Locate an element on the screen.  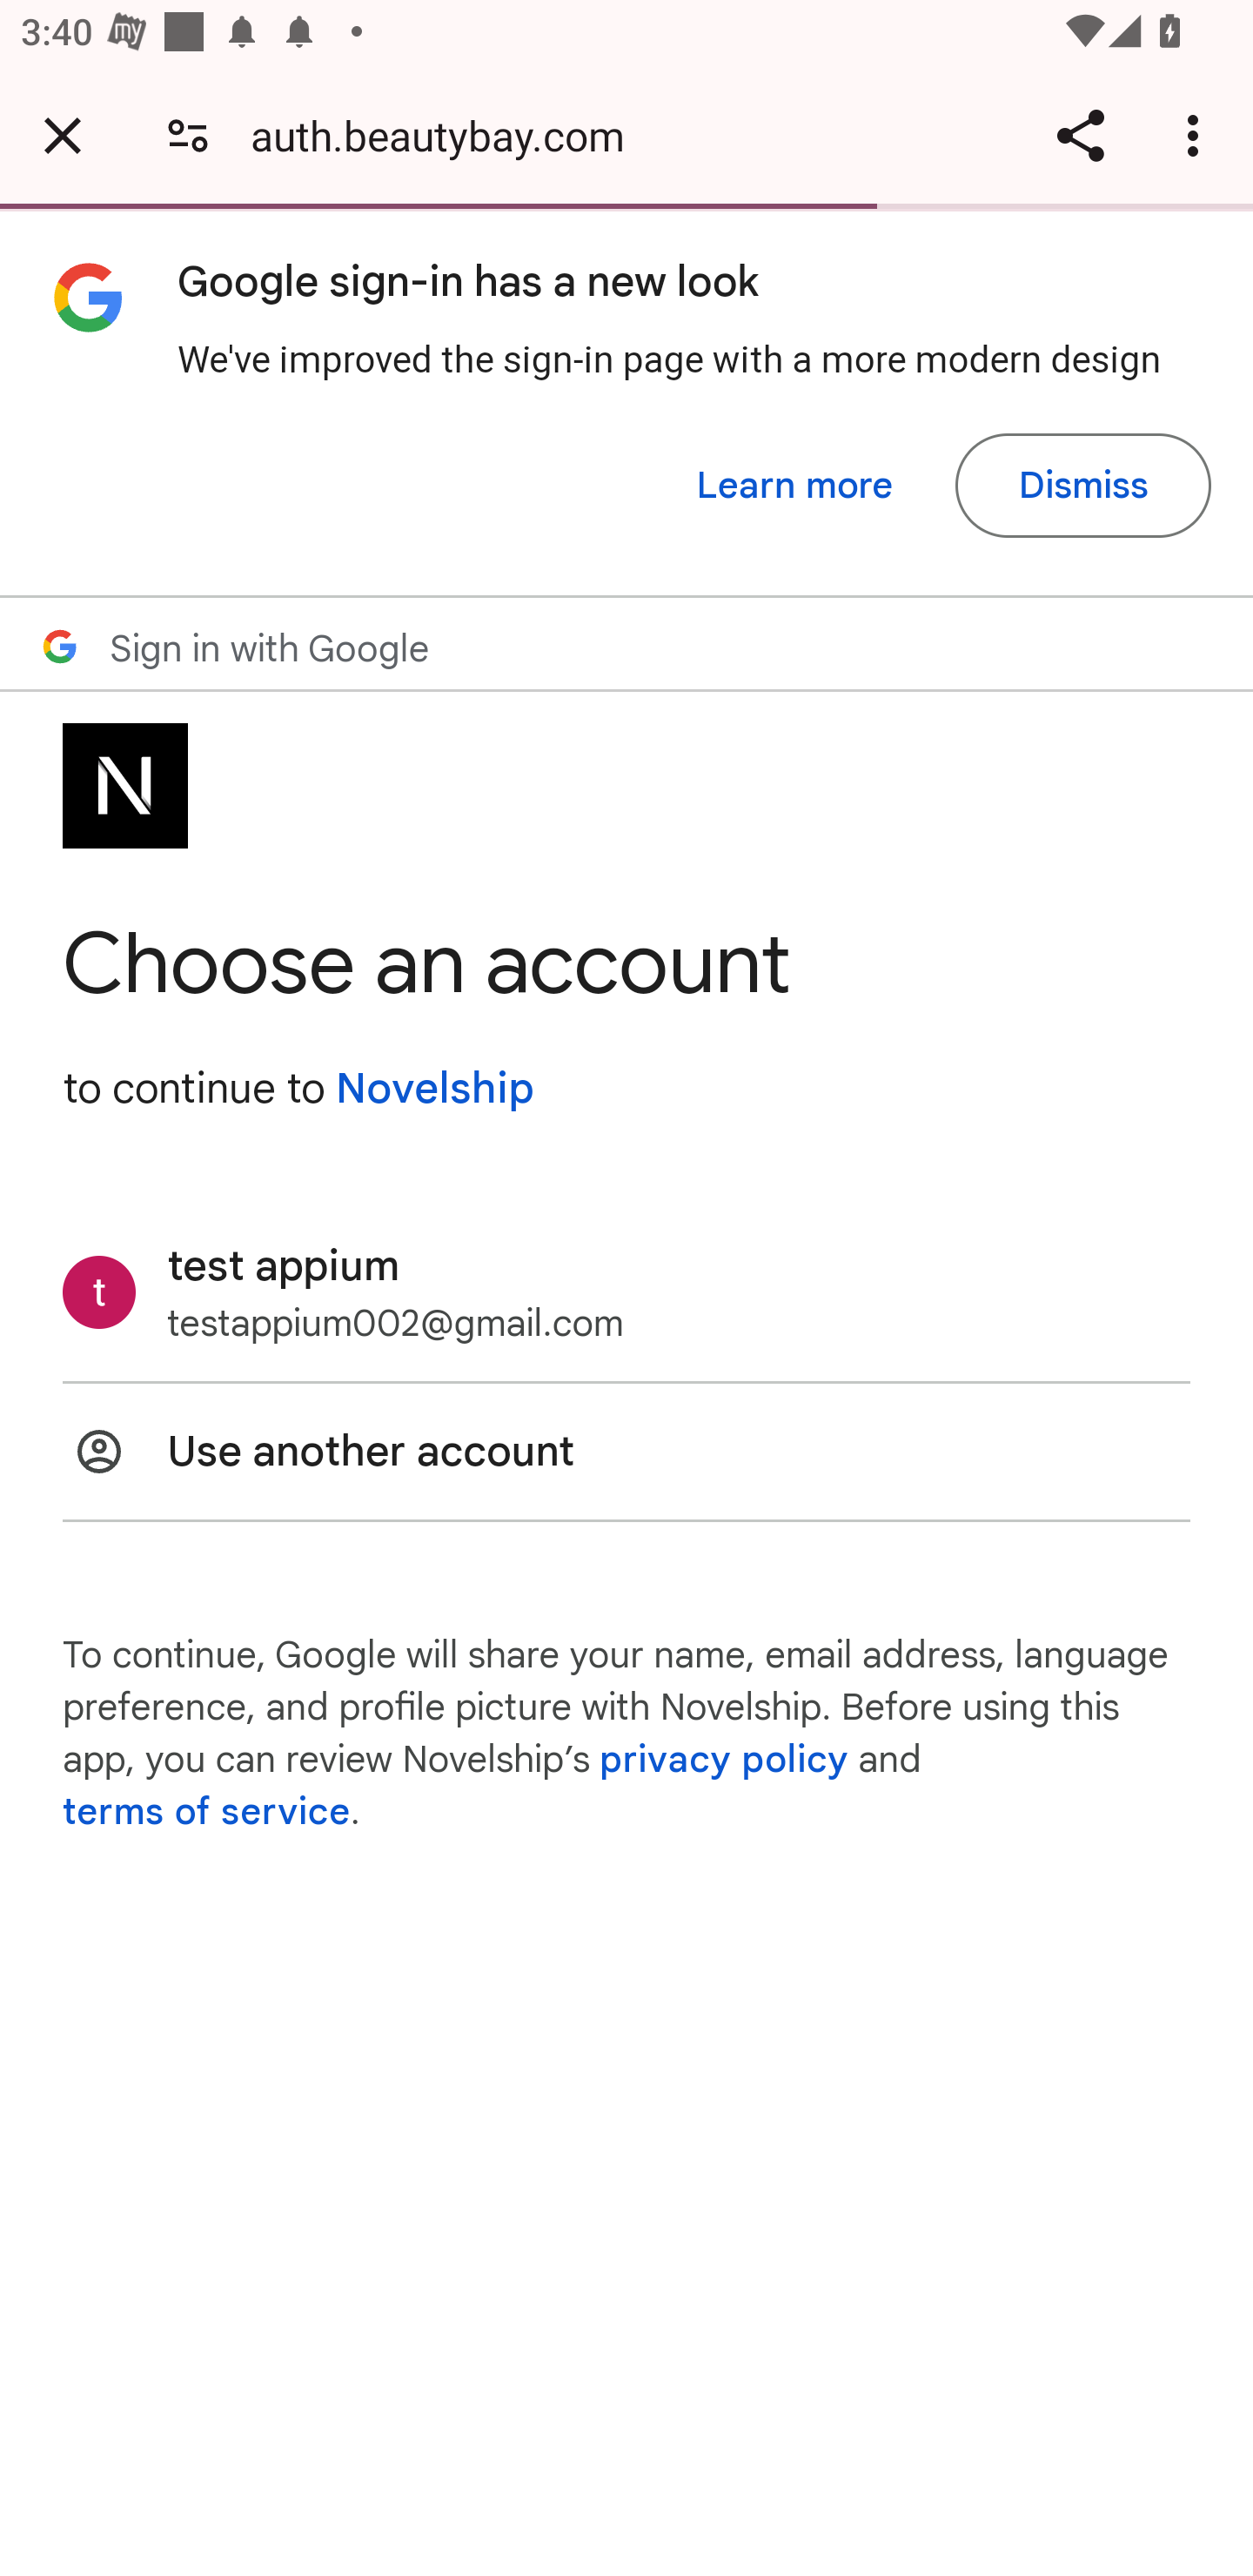
Close tab is located at coordinates (63, 135).